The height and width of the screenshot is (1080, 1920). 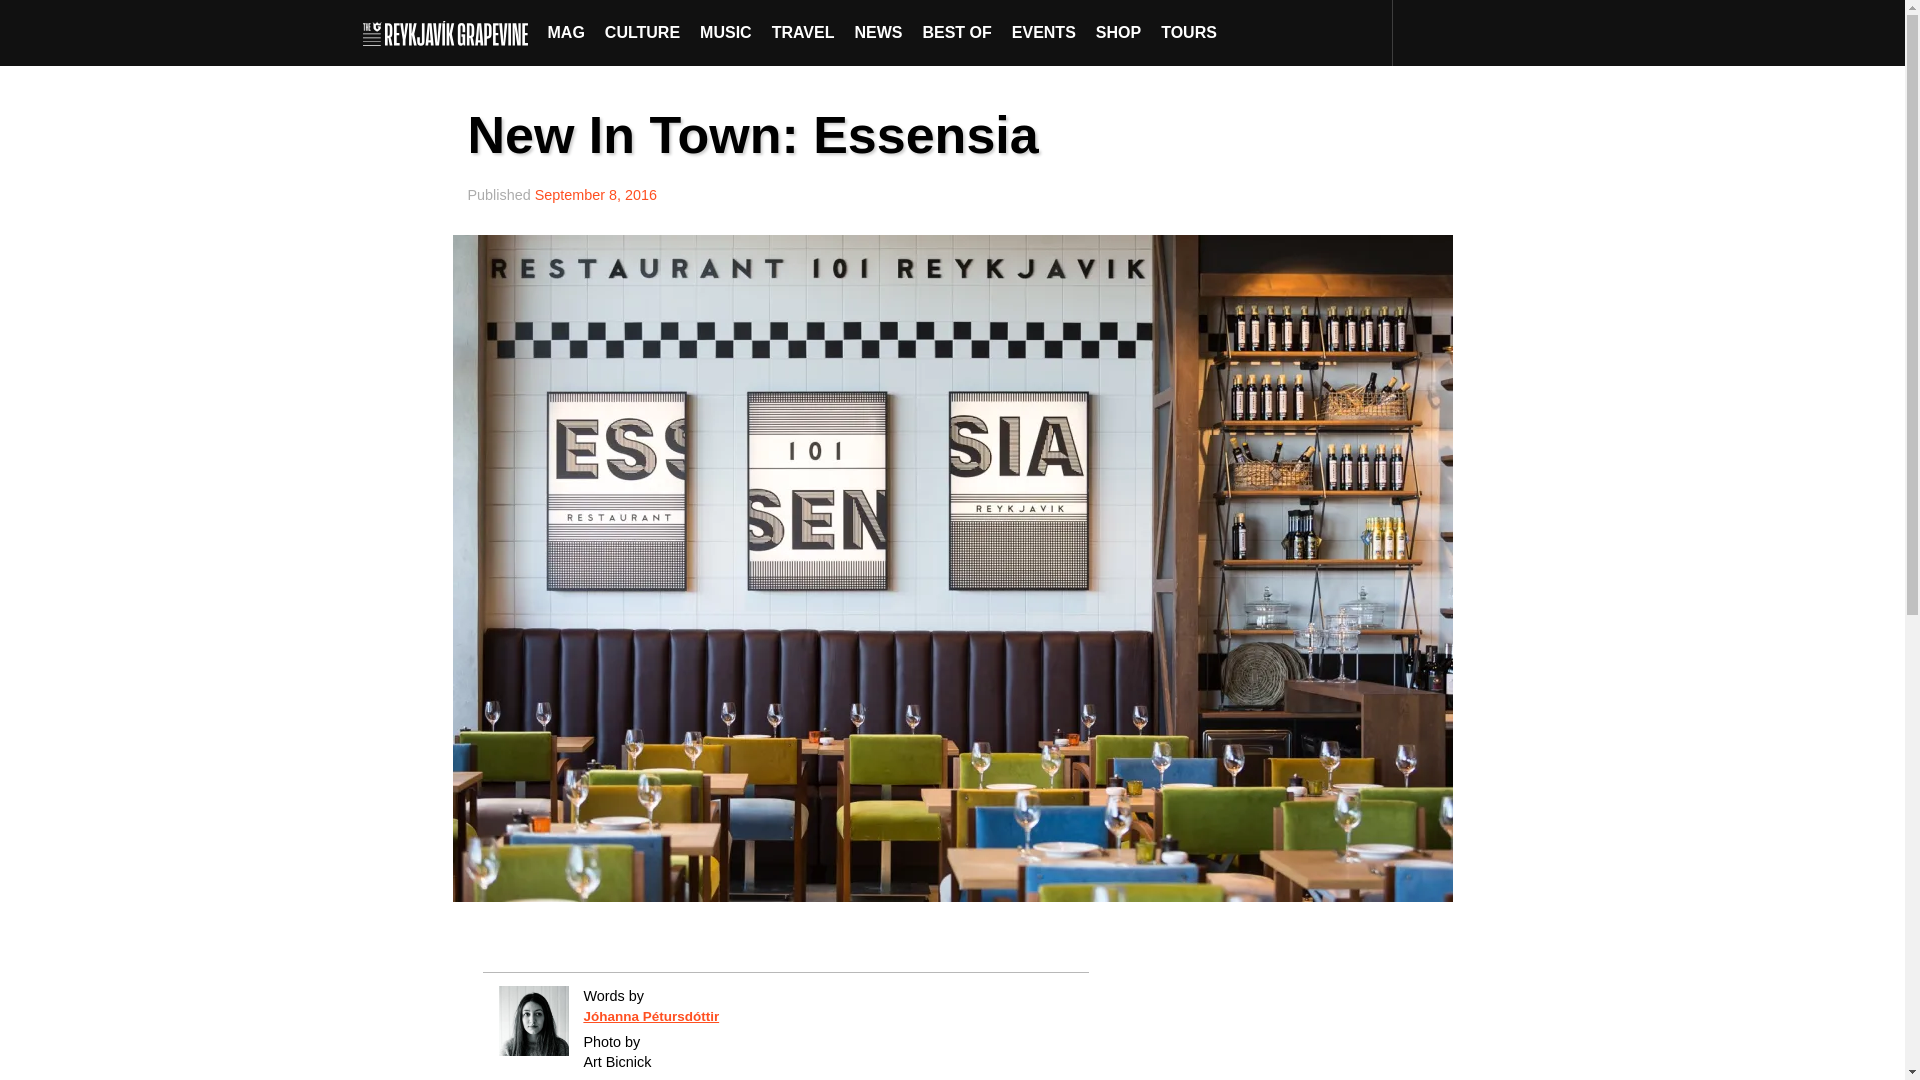 What do you see at coordinates (1118, 32) in the screenshot?
I see `SHOP` at bounding box center [1118, 32].